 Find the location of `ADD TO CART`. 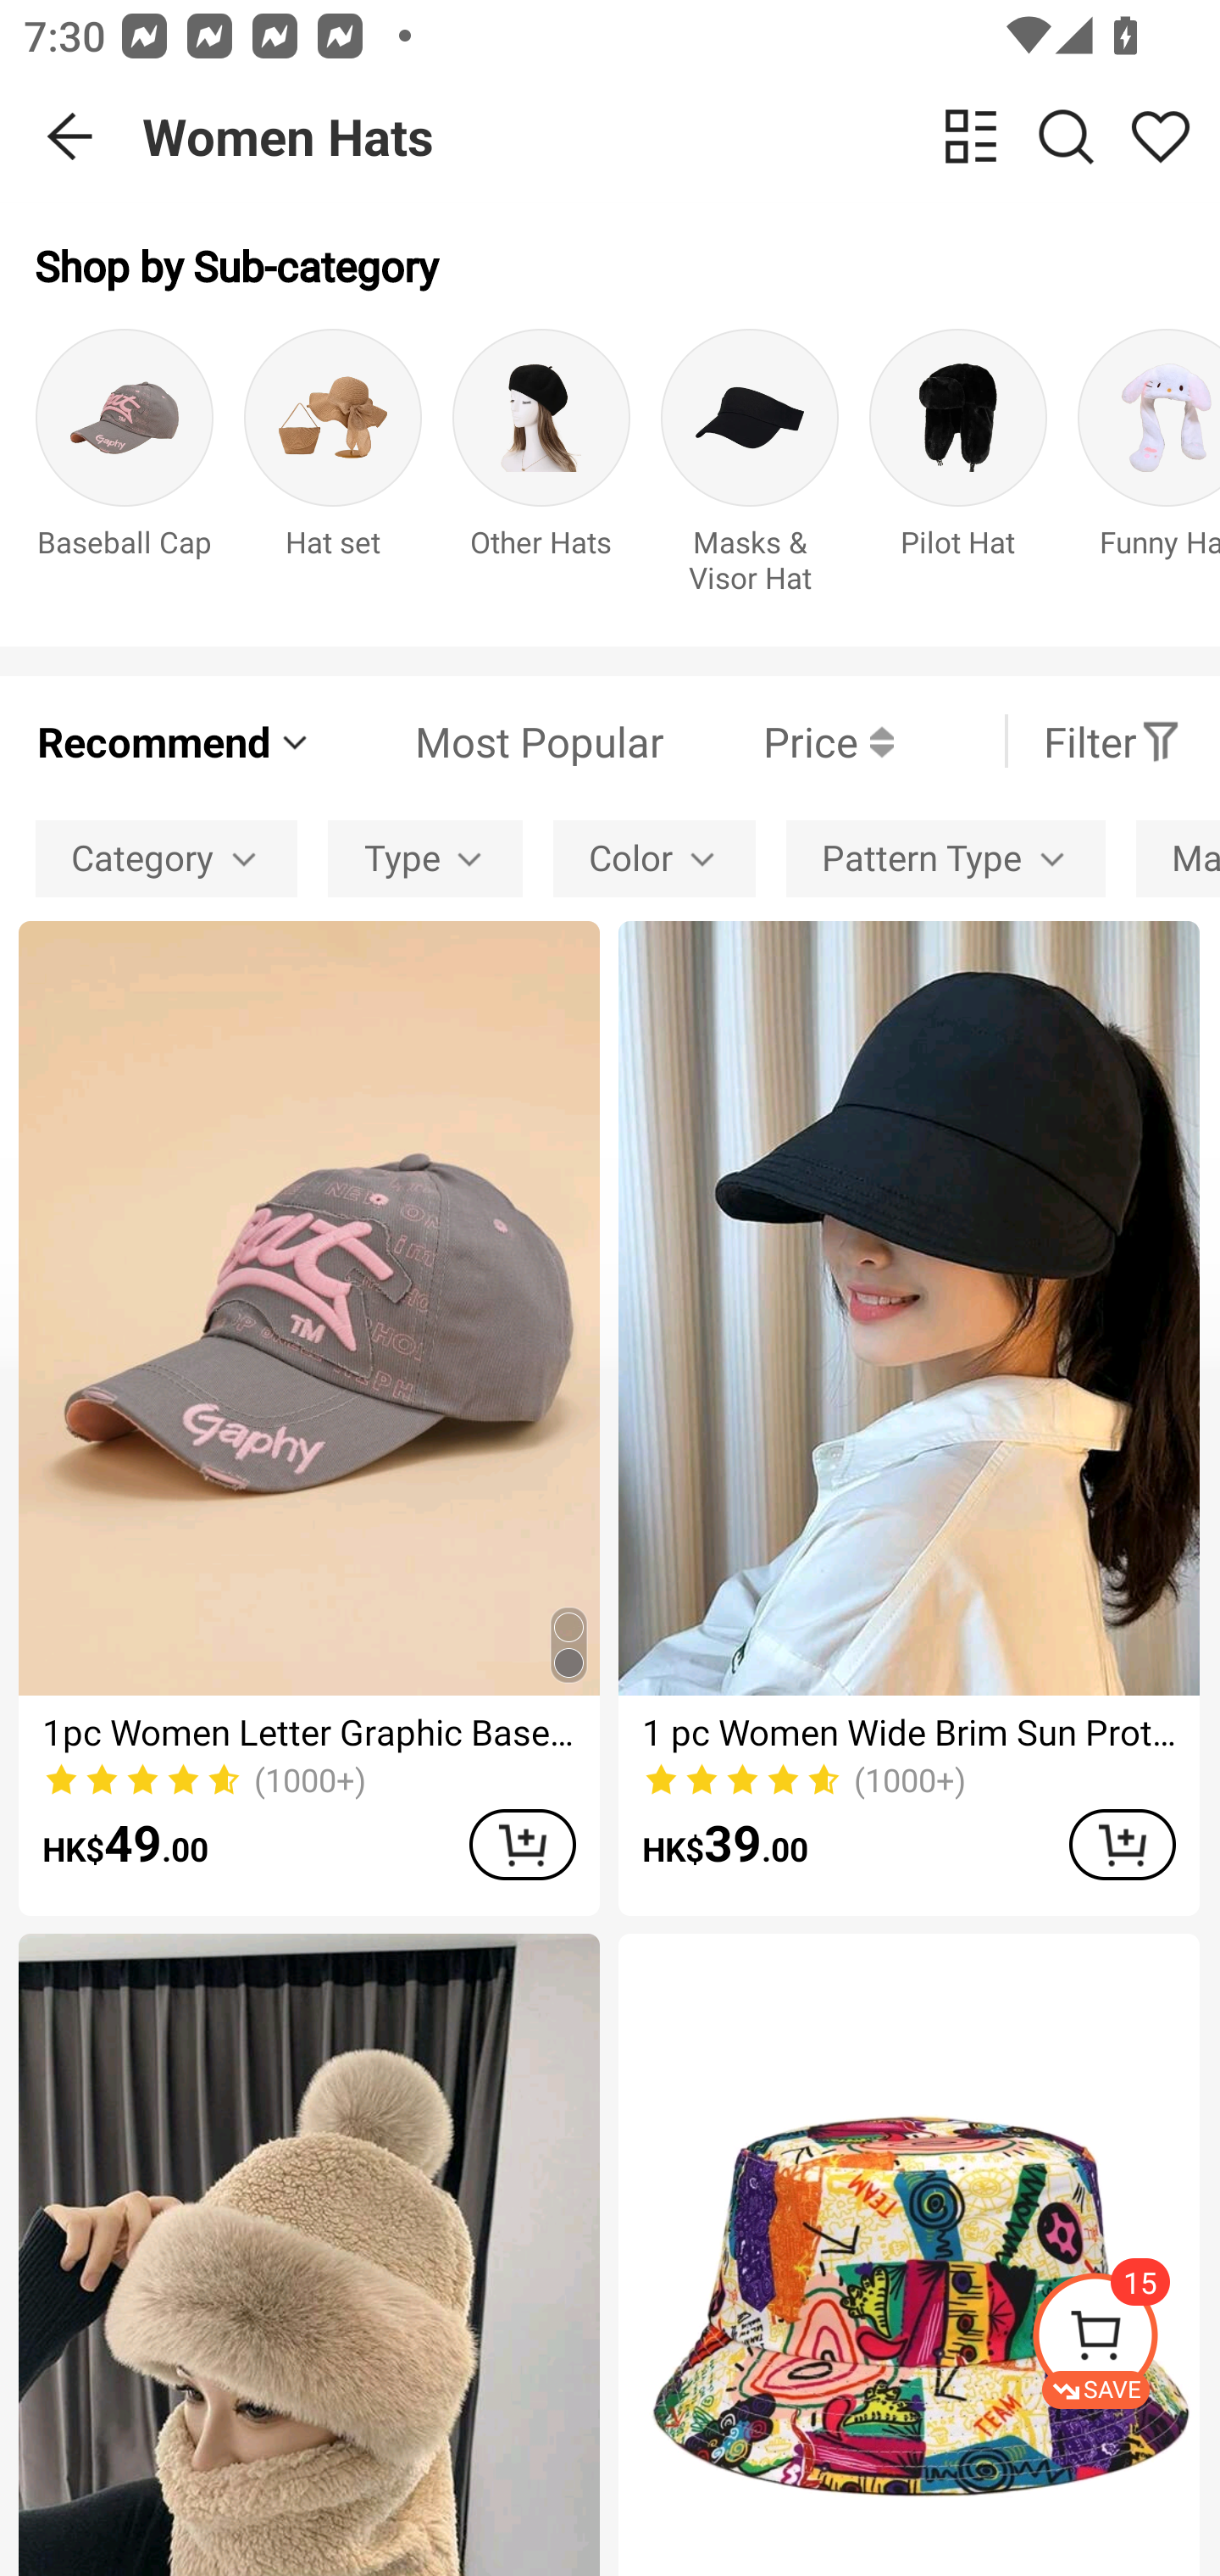

ADD TO CART is located at coordinates (522, 1844).